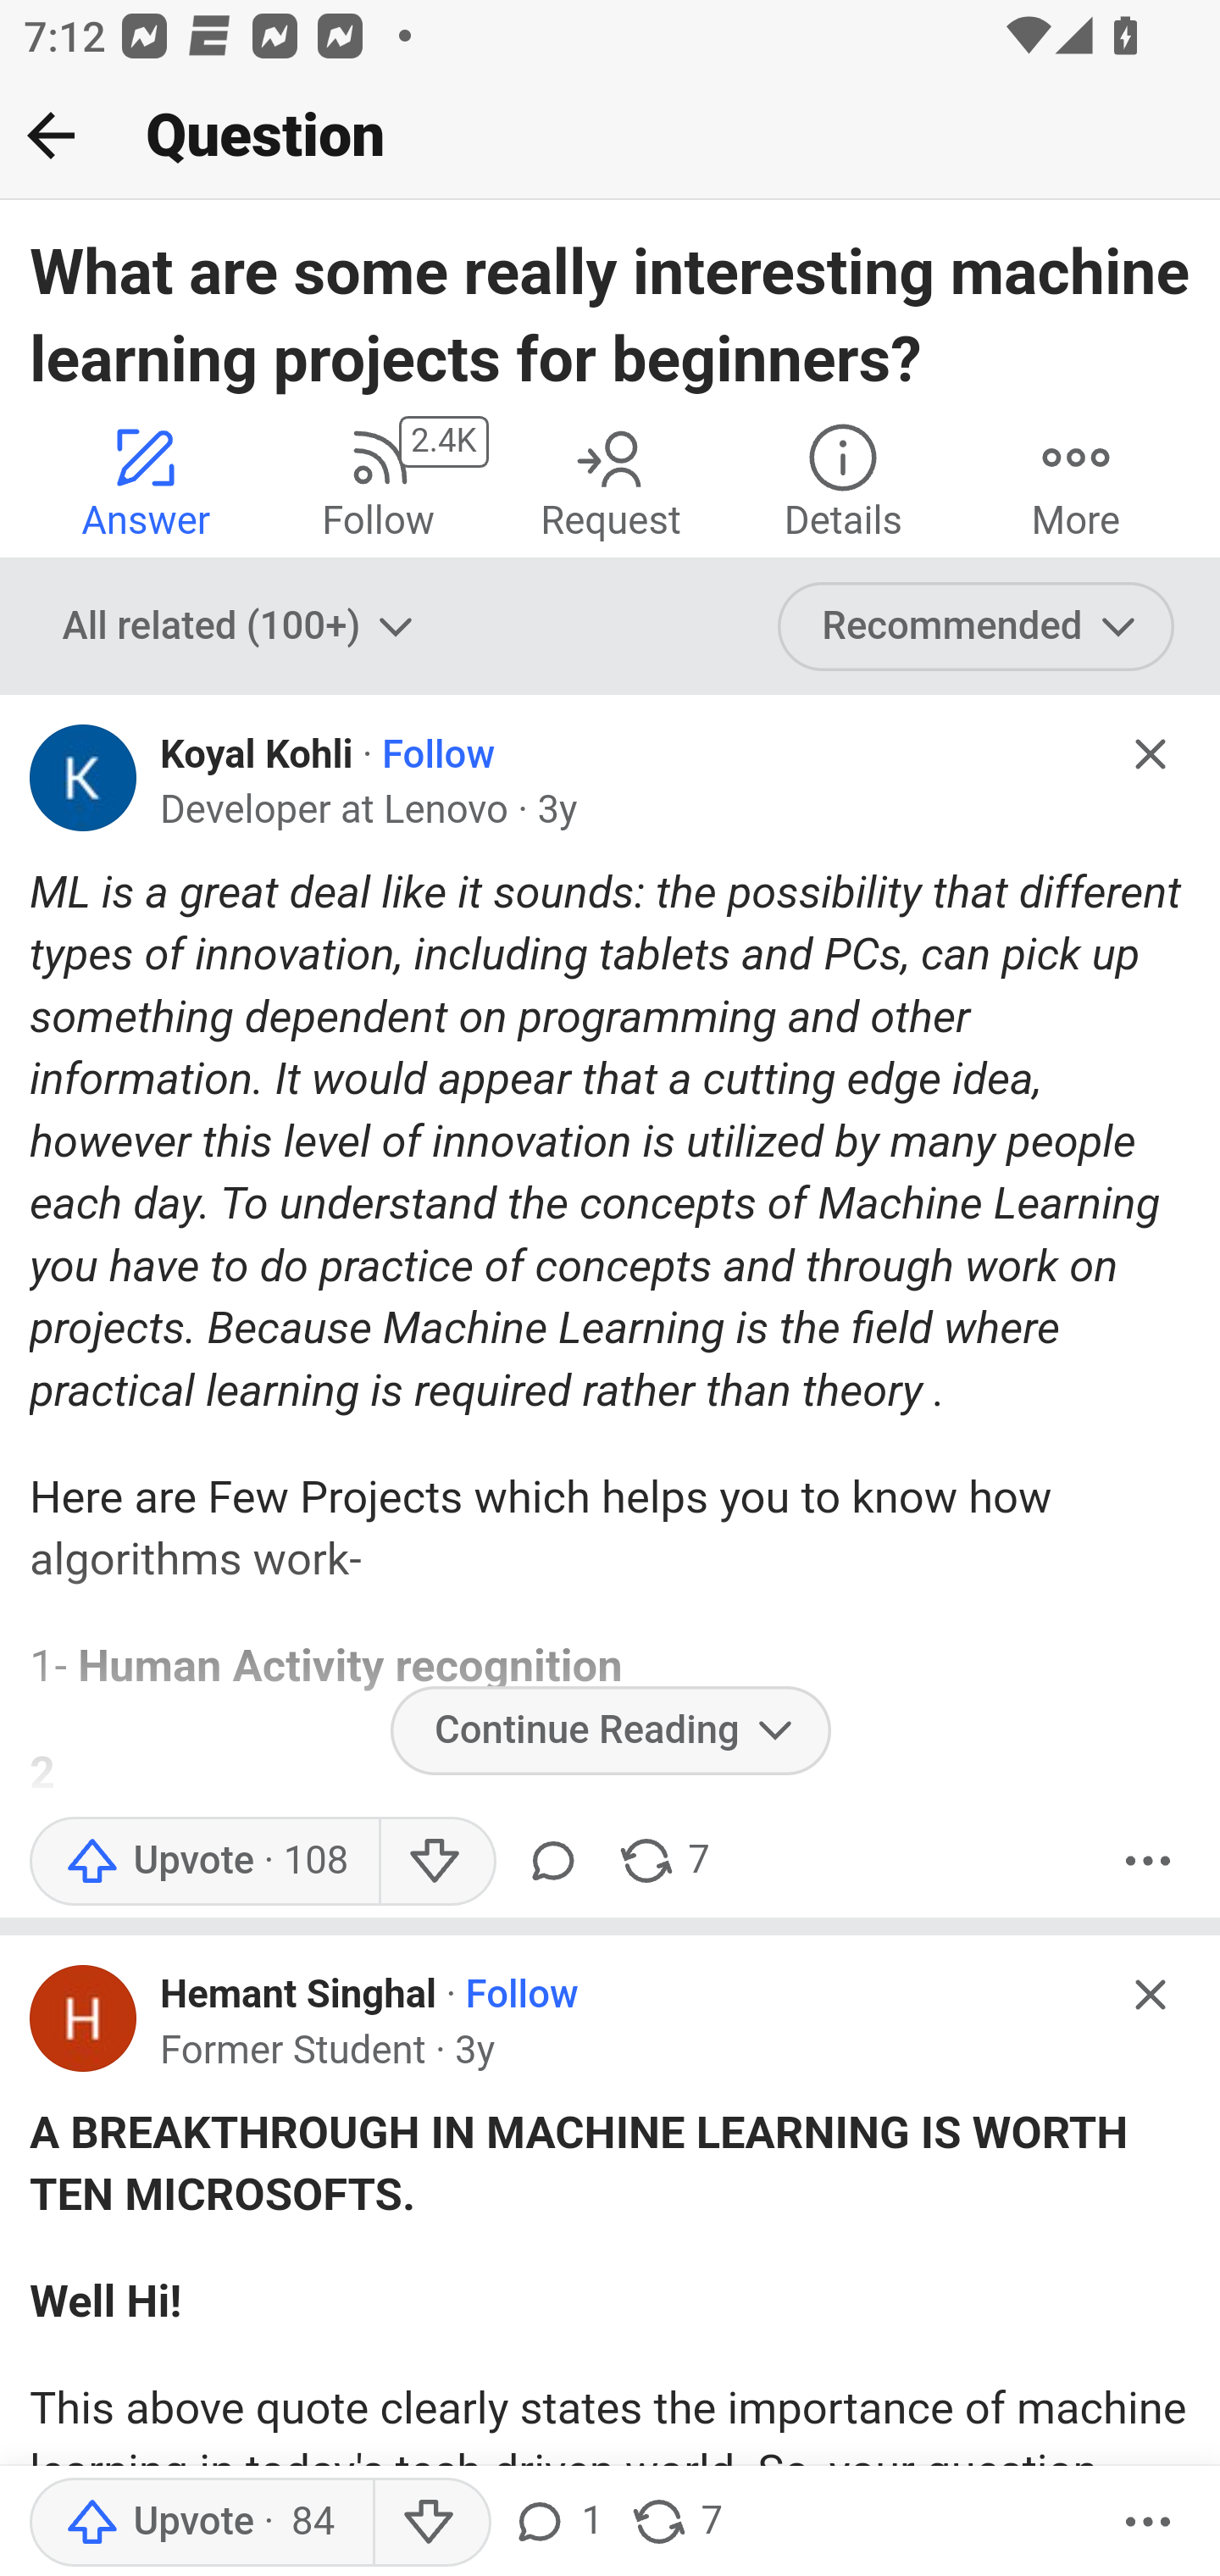 Image resolution: width=1220 pixels, height=2576 pixels. I want to click on Comment, so click(552, 1861).